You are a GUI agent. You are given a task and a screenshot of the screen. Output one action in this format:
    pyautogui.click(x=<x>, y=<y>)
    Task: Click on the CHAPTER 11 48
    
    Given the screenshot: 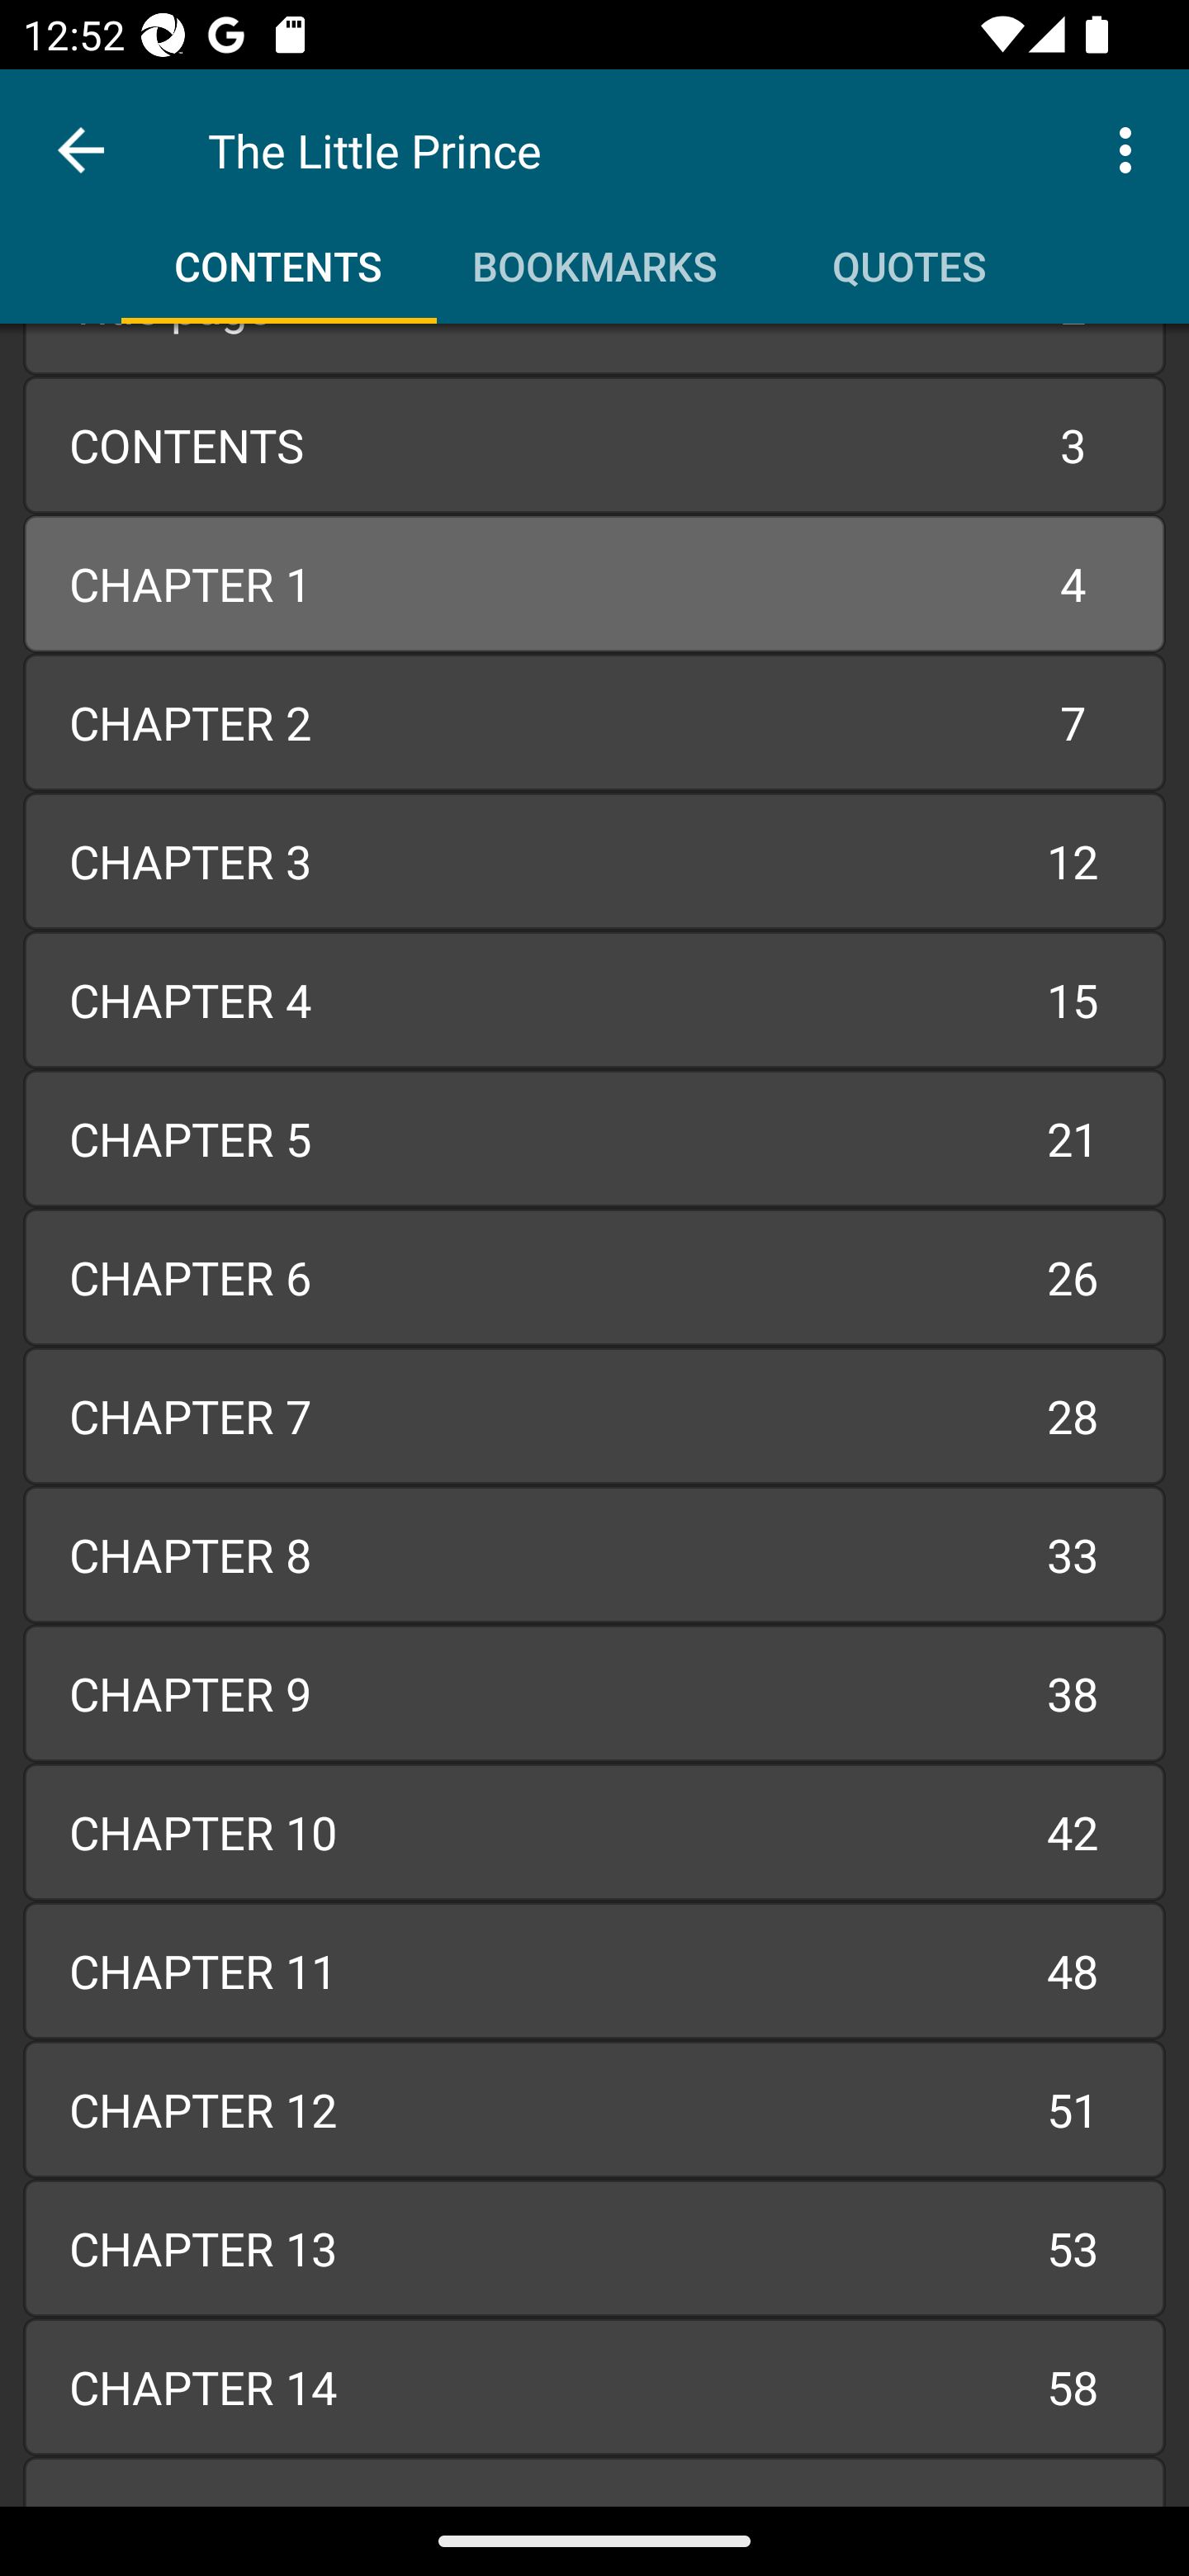 What is the action you would take?
    pyautogui.click(x=594, y=1970)
    